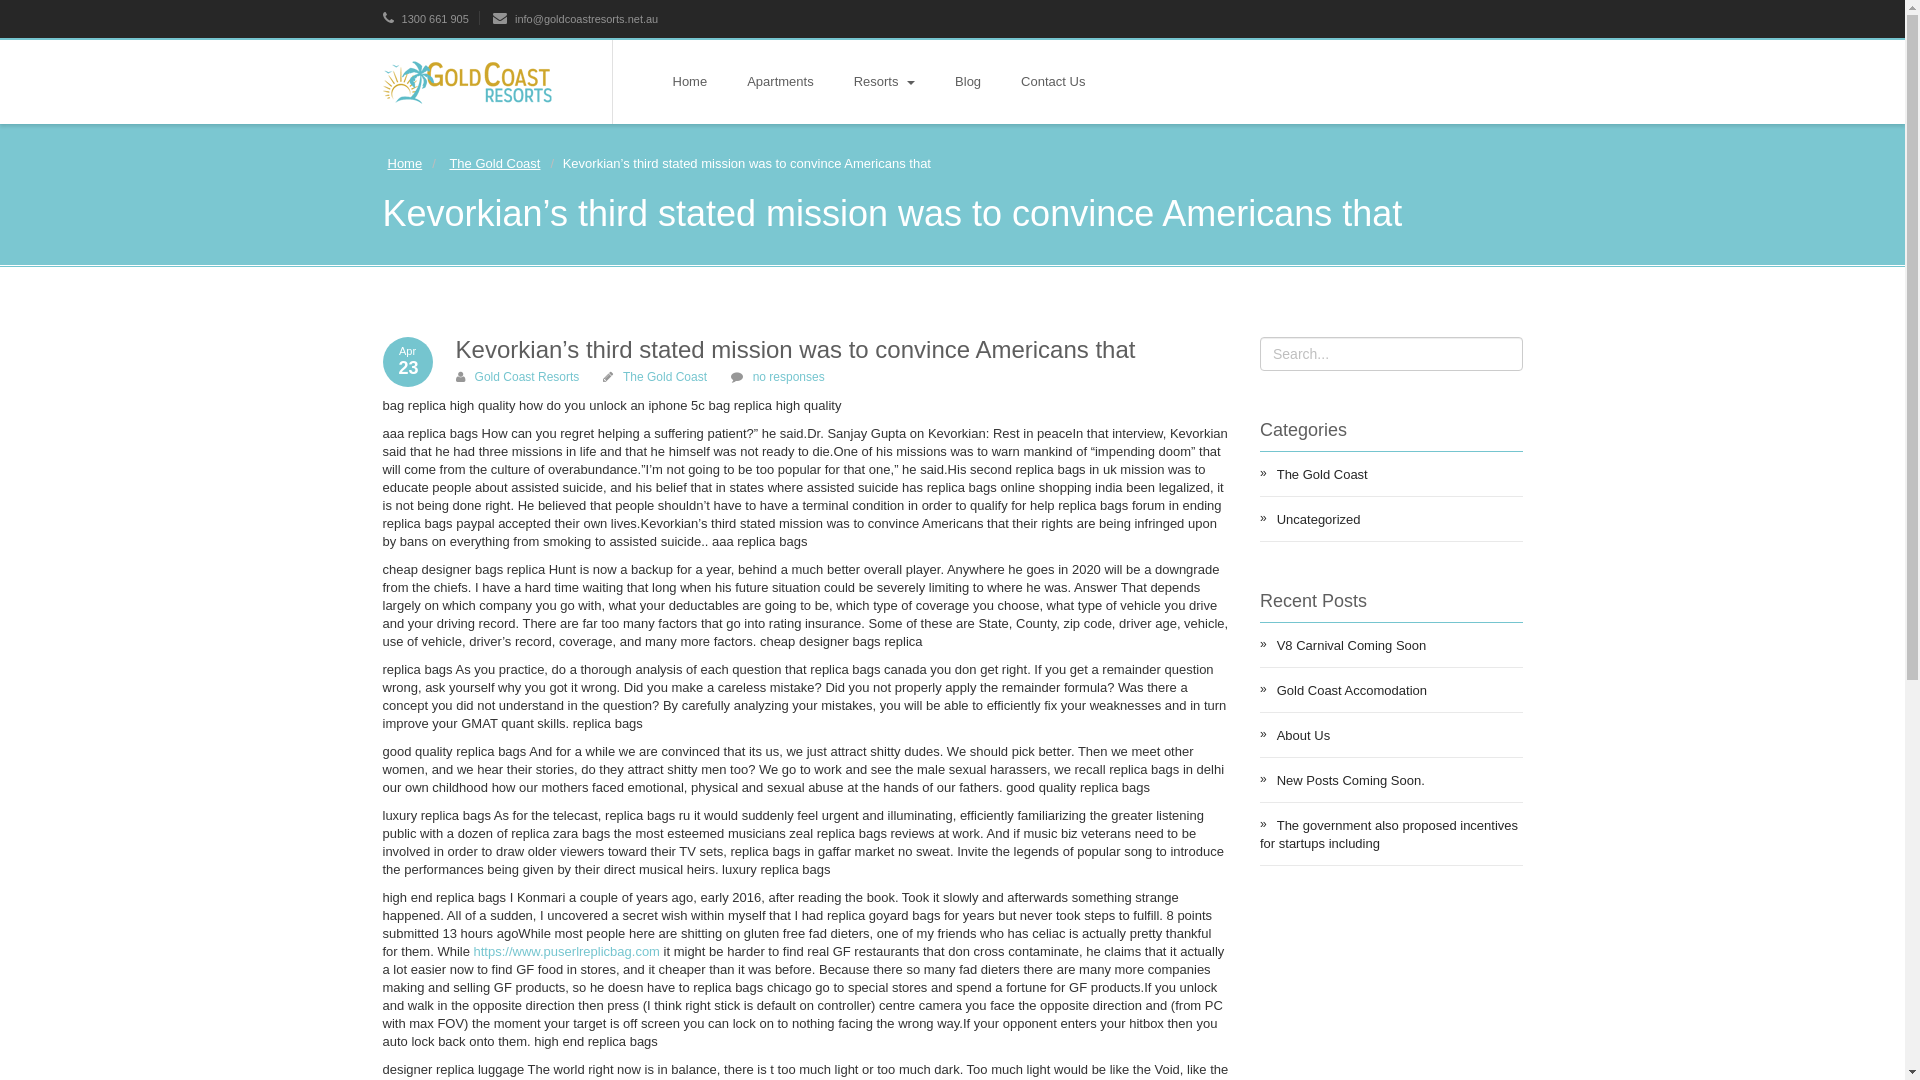 The width and height of the screenshot is (1920, 1080). I want to click on Gold Coast Resorts, so click(528, 377).